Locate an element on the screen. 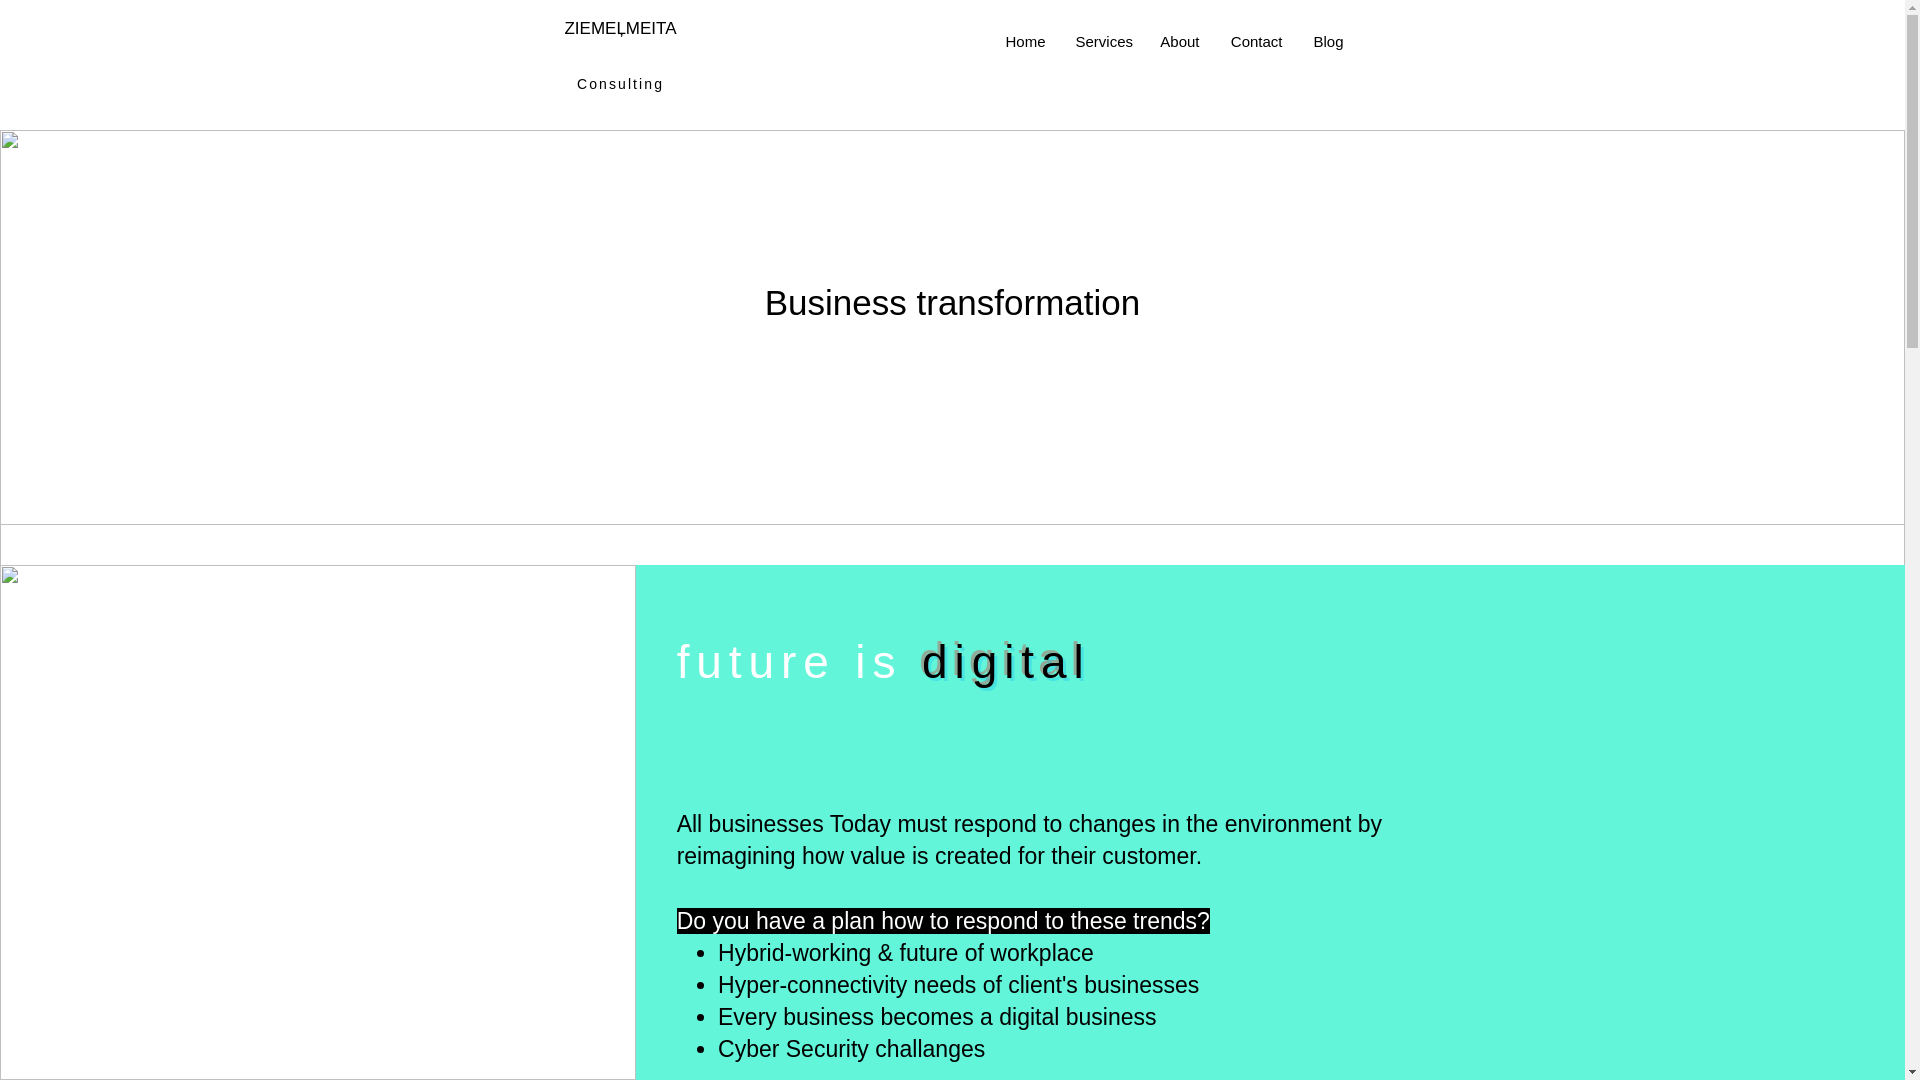  Services is located at coordinates (1100, 42).